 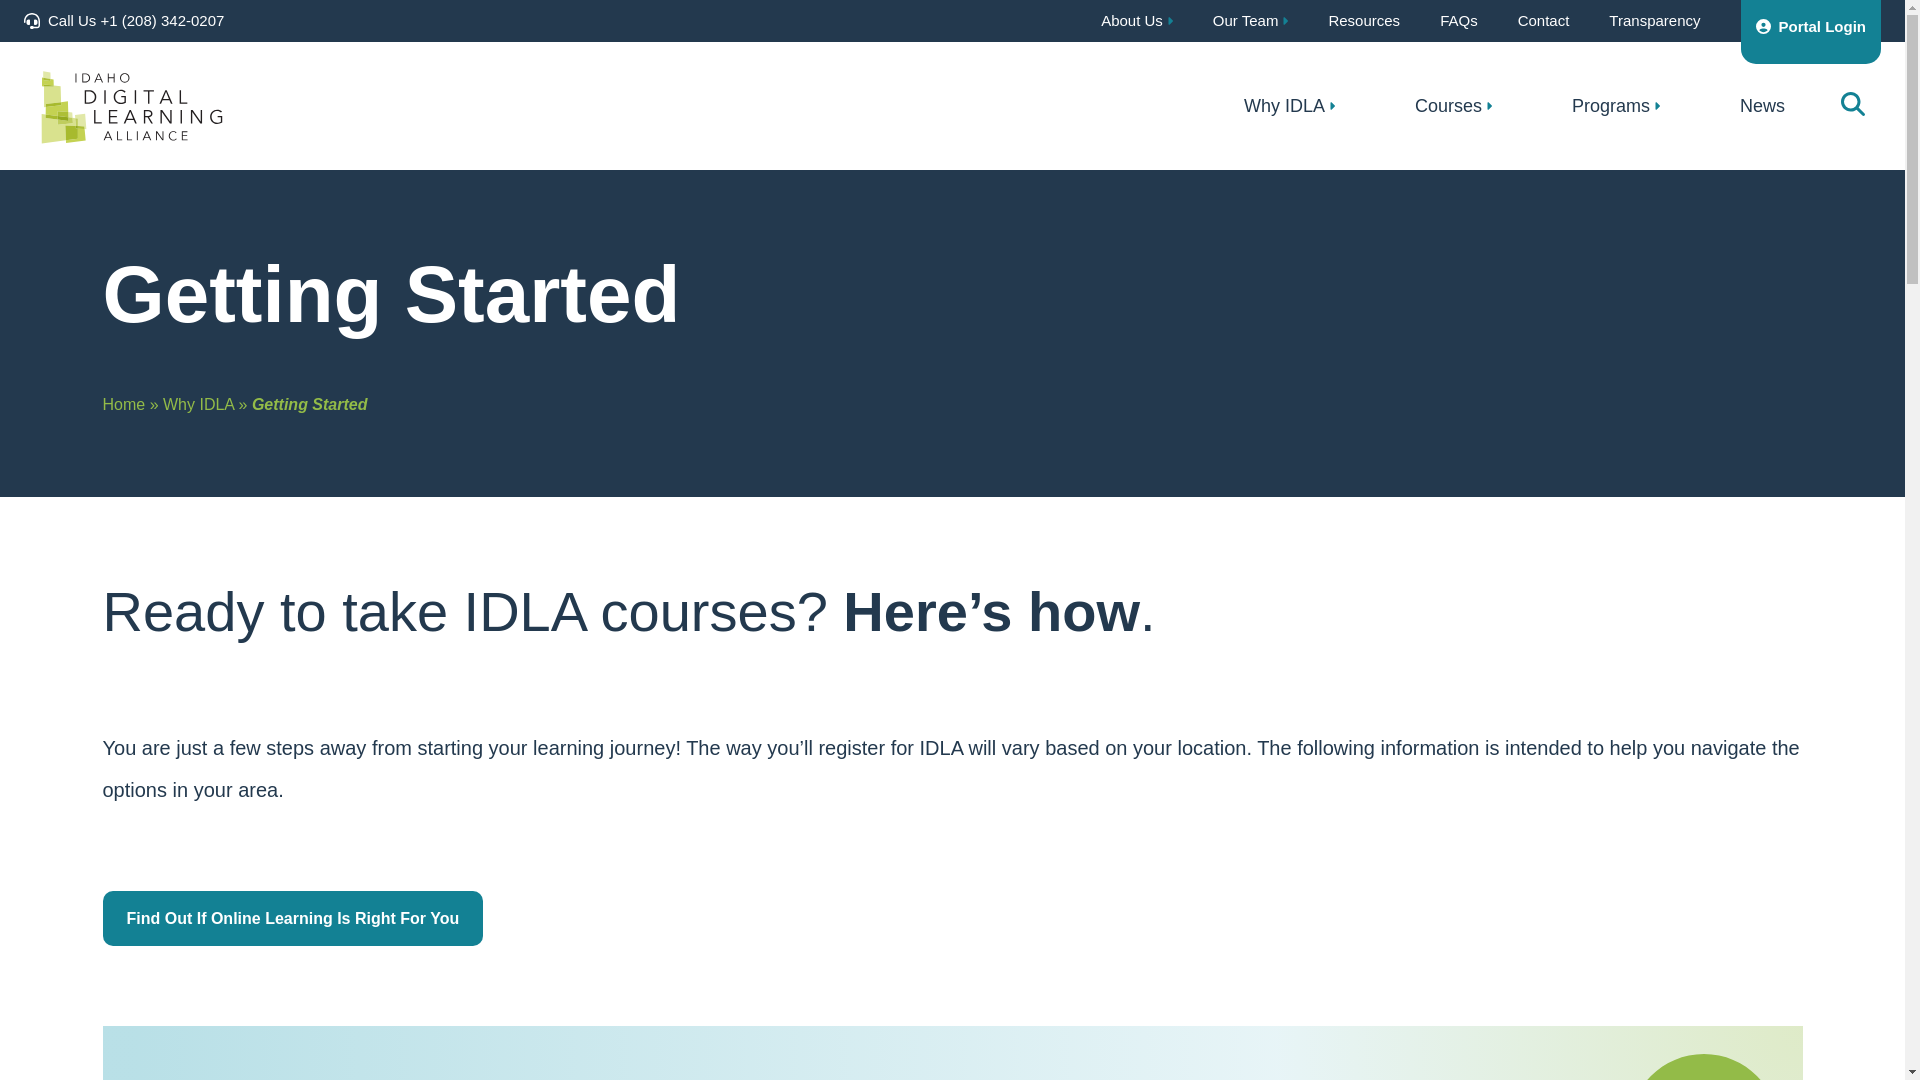 What do you see at coordinates (1289, 106) in the screenshot?
I see `Why IDLA` at bounding box center [1289, 106].